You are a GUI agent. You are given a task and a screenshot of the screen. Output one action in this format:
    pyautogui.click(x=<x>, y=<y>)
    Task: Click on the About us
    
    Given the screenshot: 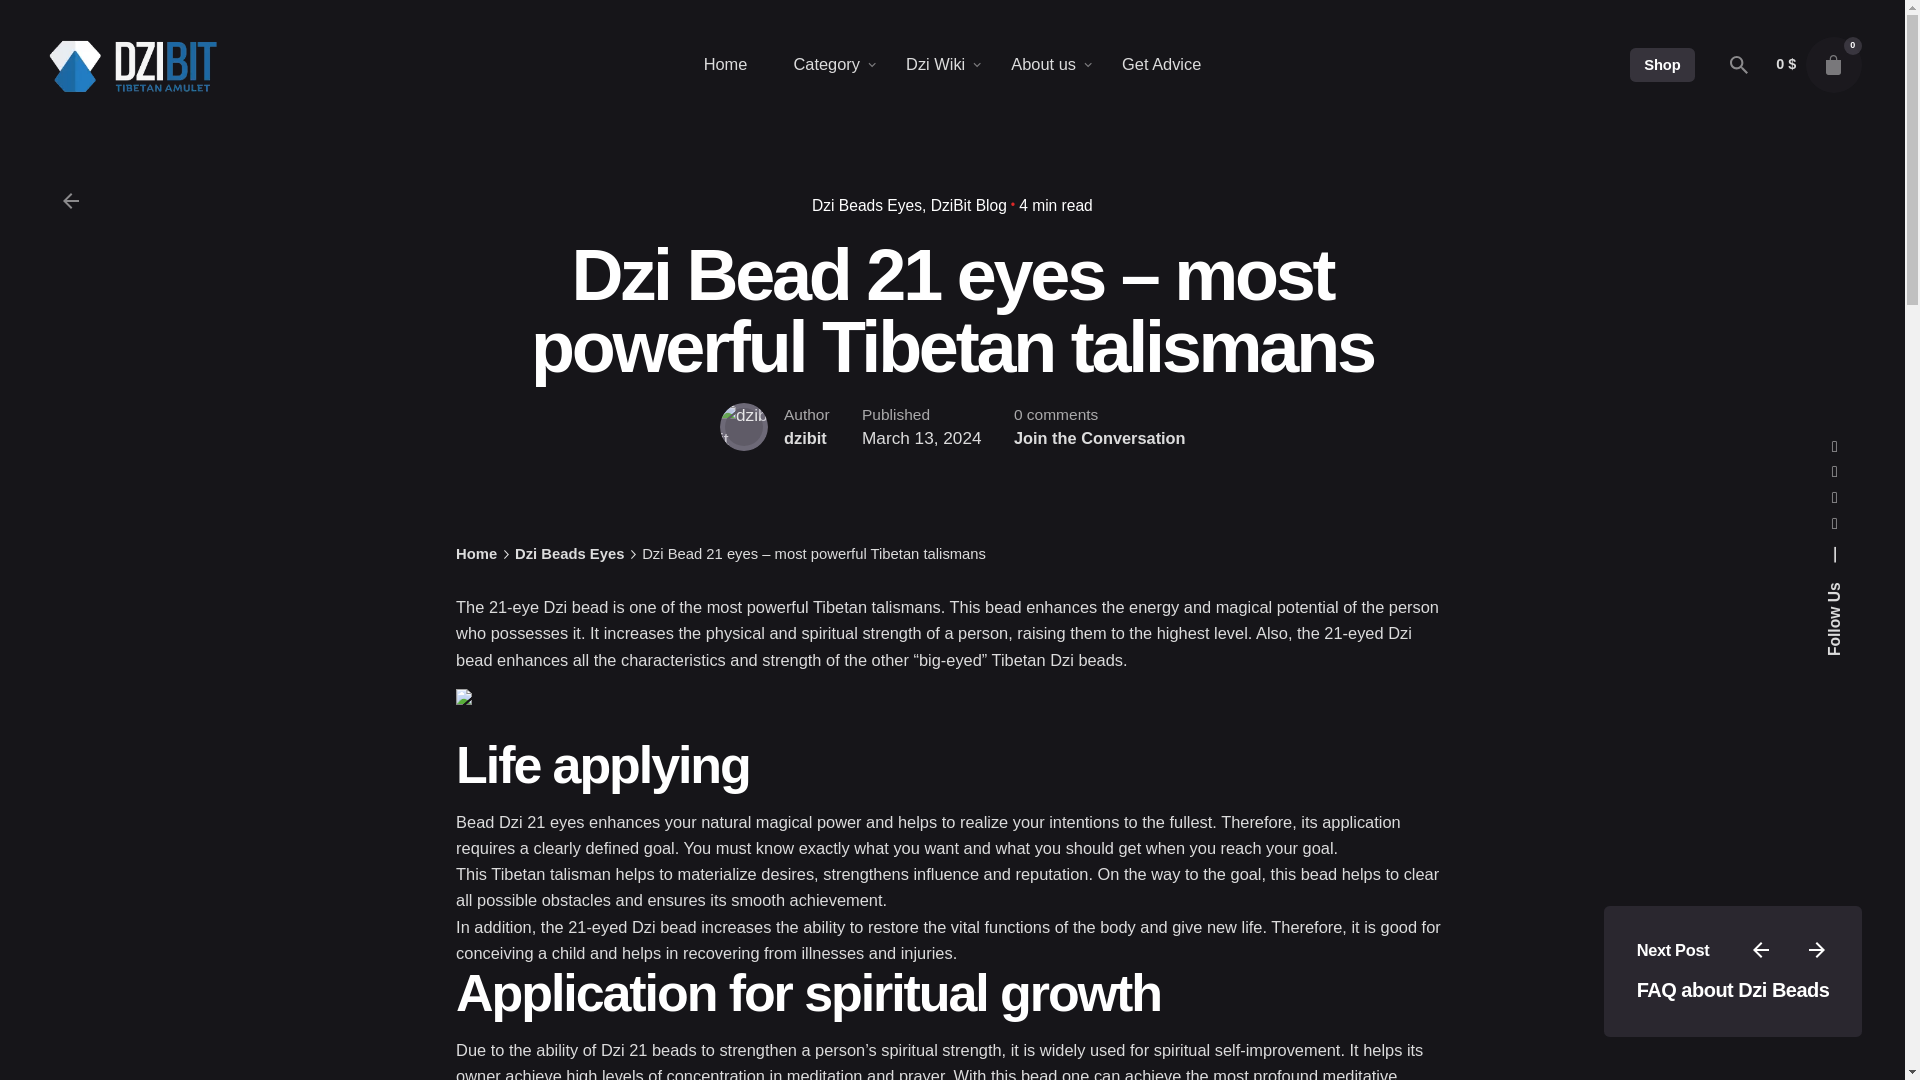 What is the action you would take?
    pyautogui.click(x=1043, y=65)
    